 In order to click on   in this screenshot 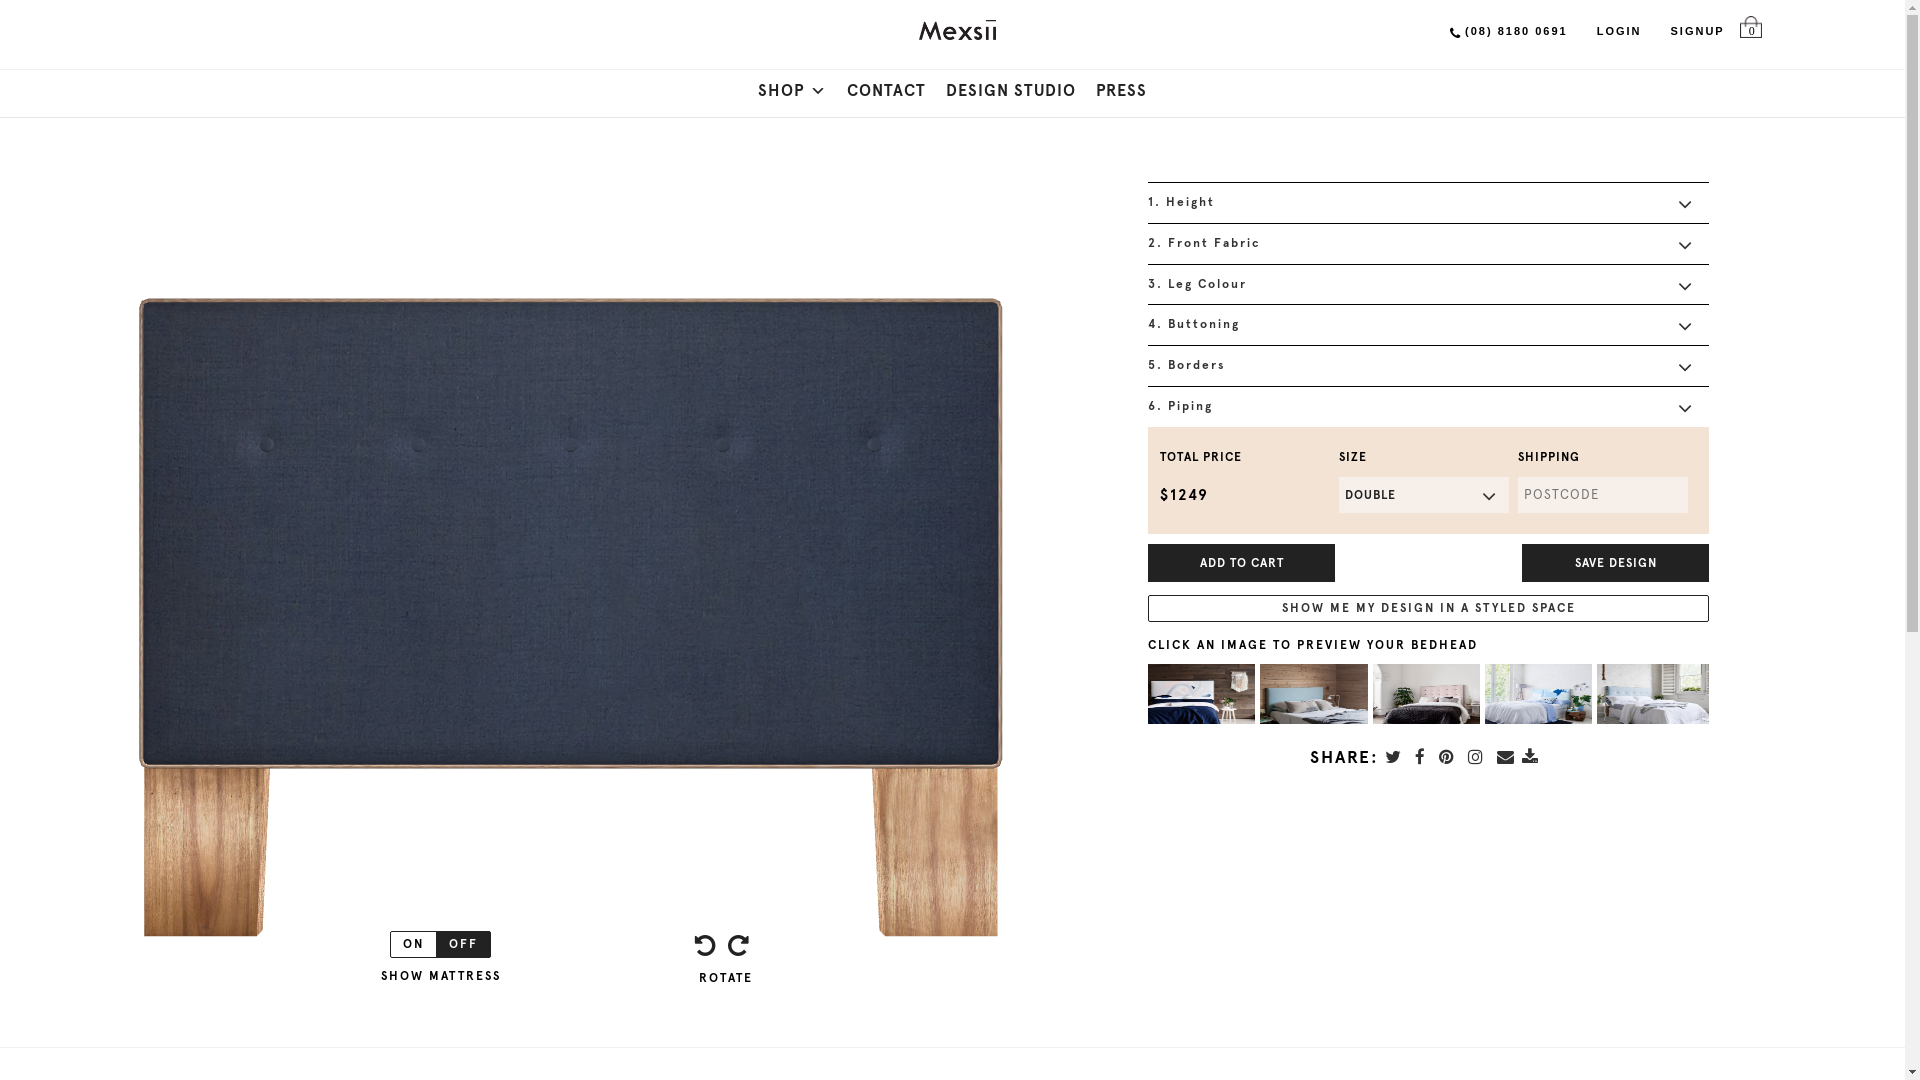, I will do `click(1534, 757)`.